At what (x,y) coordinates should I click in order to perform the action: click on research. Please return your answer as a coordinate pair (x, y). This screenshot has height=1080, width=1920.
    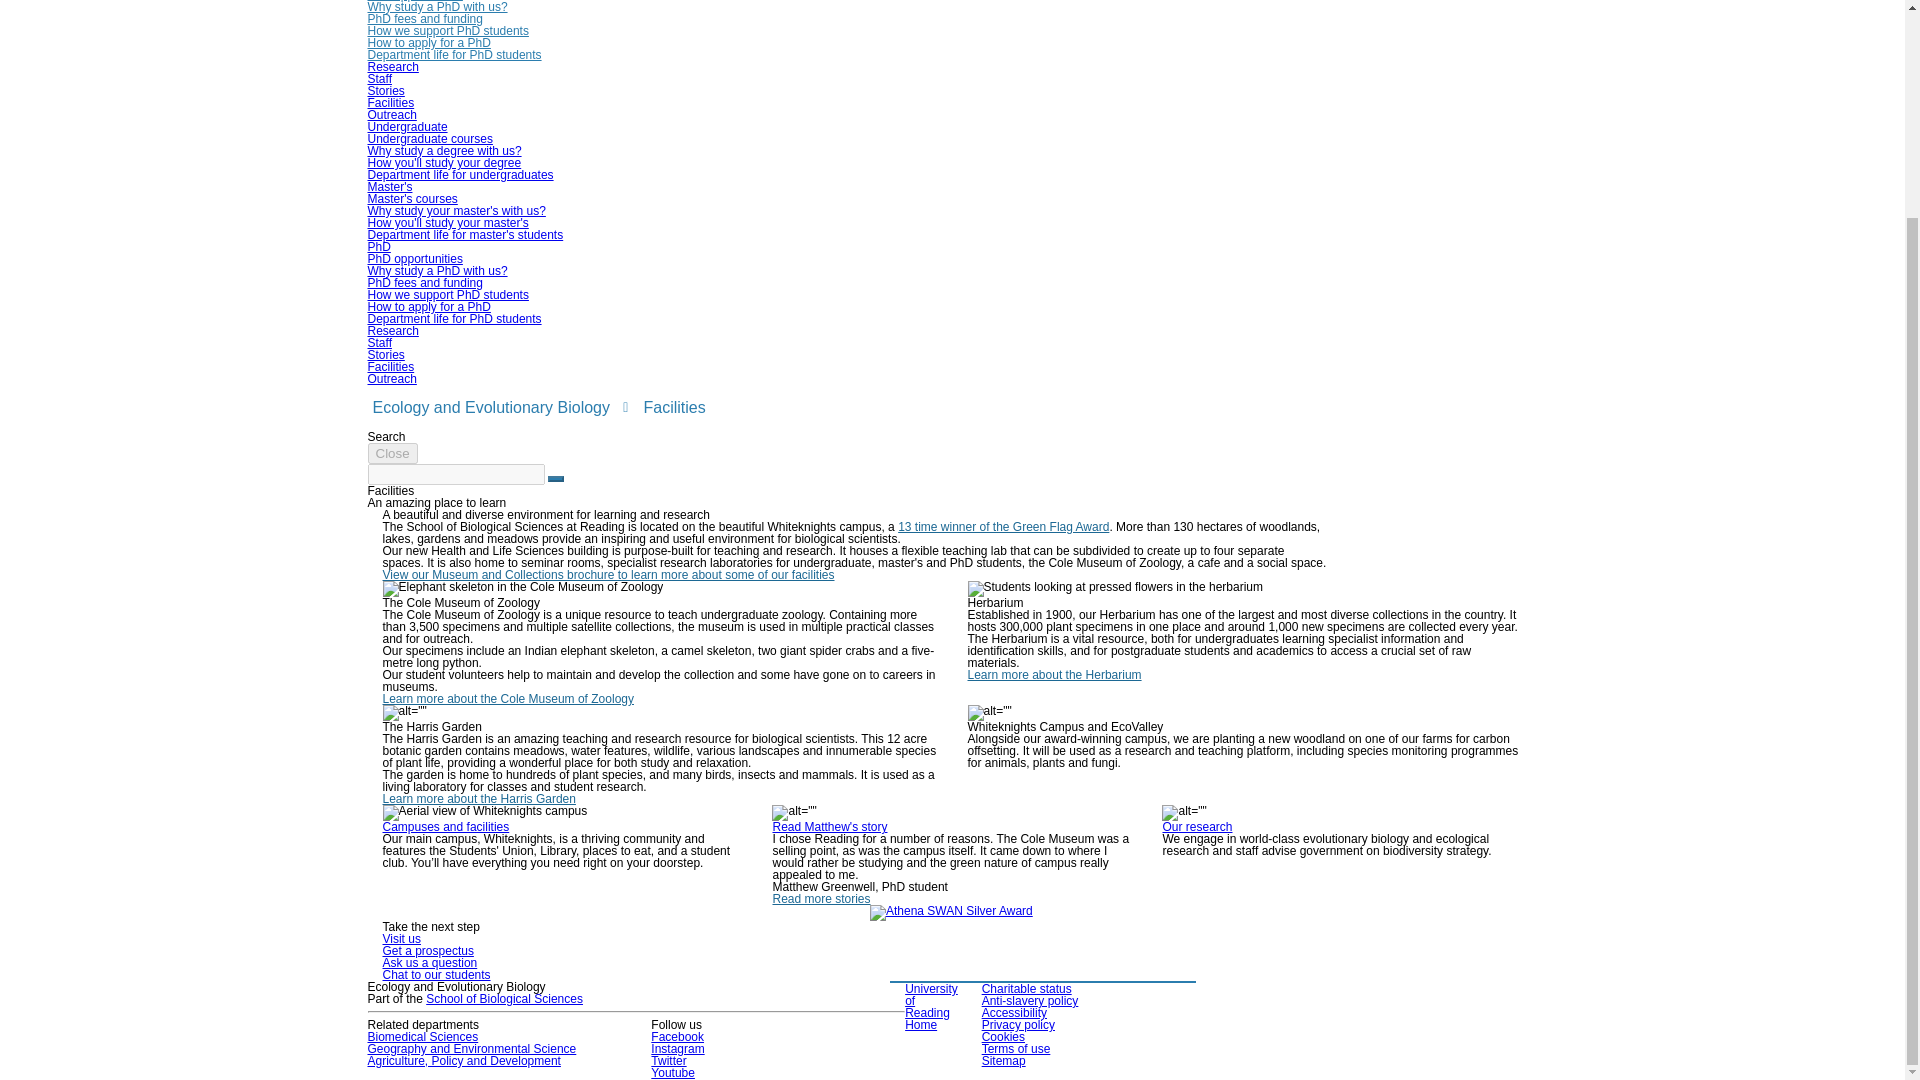
    Looking at the image, I should click on (393, 67).